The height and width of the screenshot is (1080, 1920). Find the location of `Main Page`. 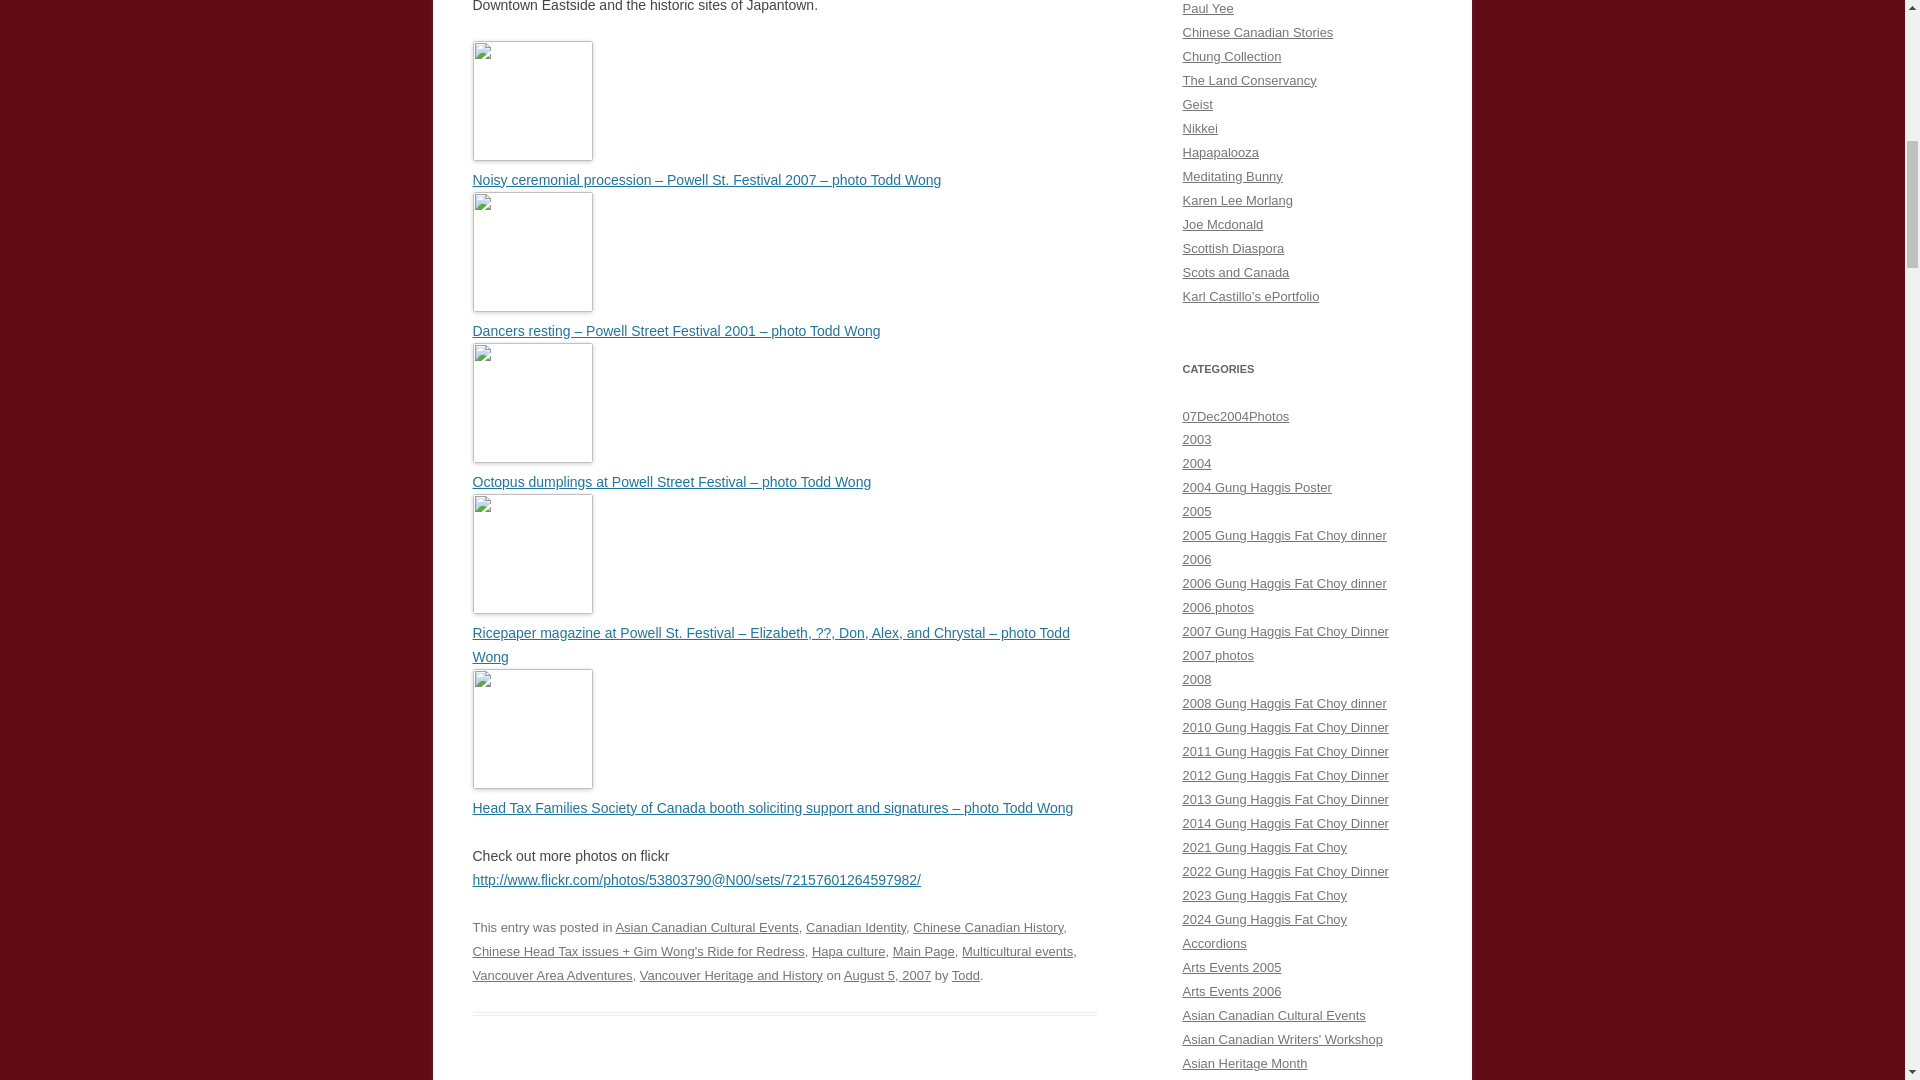

Main Page is located at coordinates (923, 951).